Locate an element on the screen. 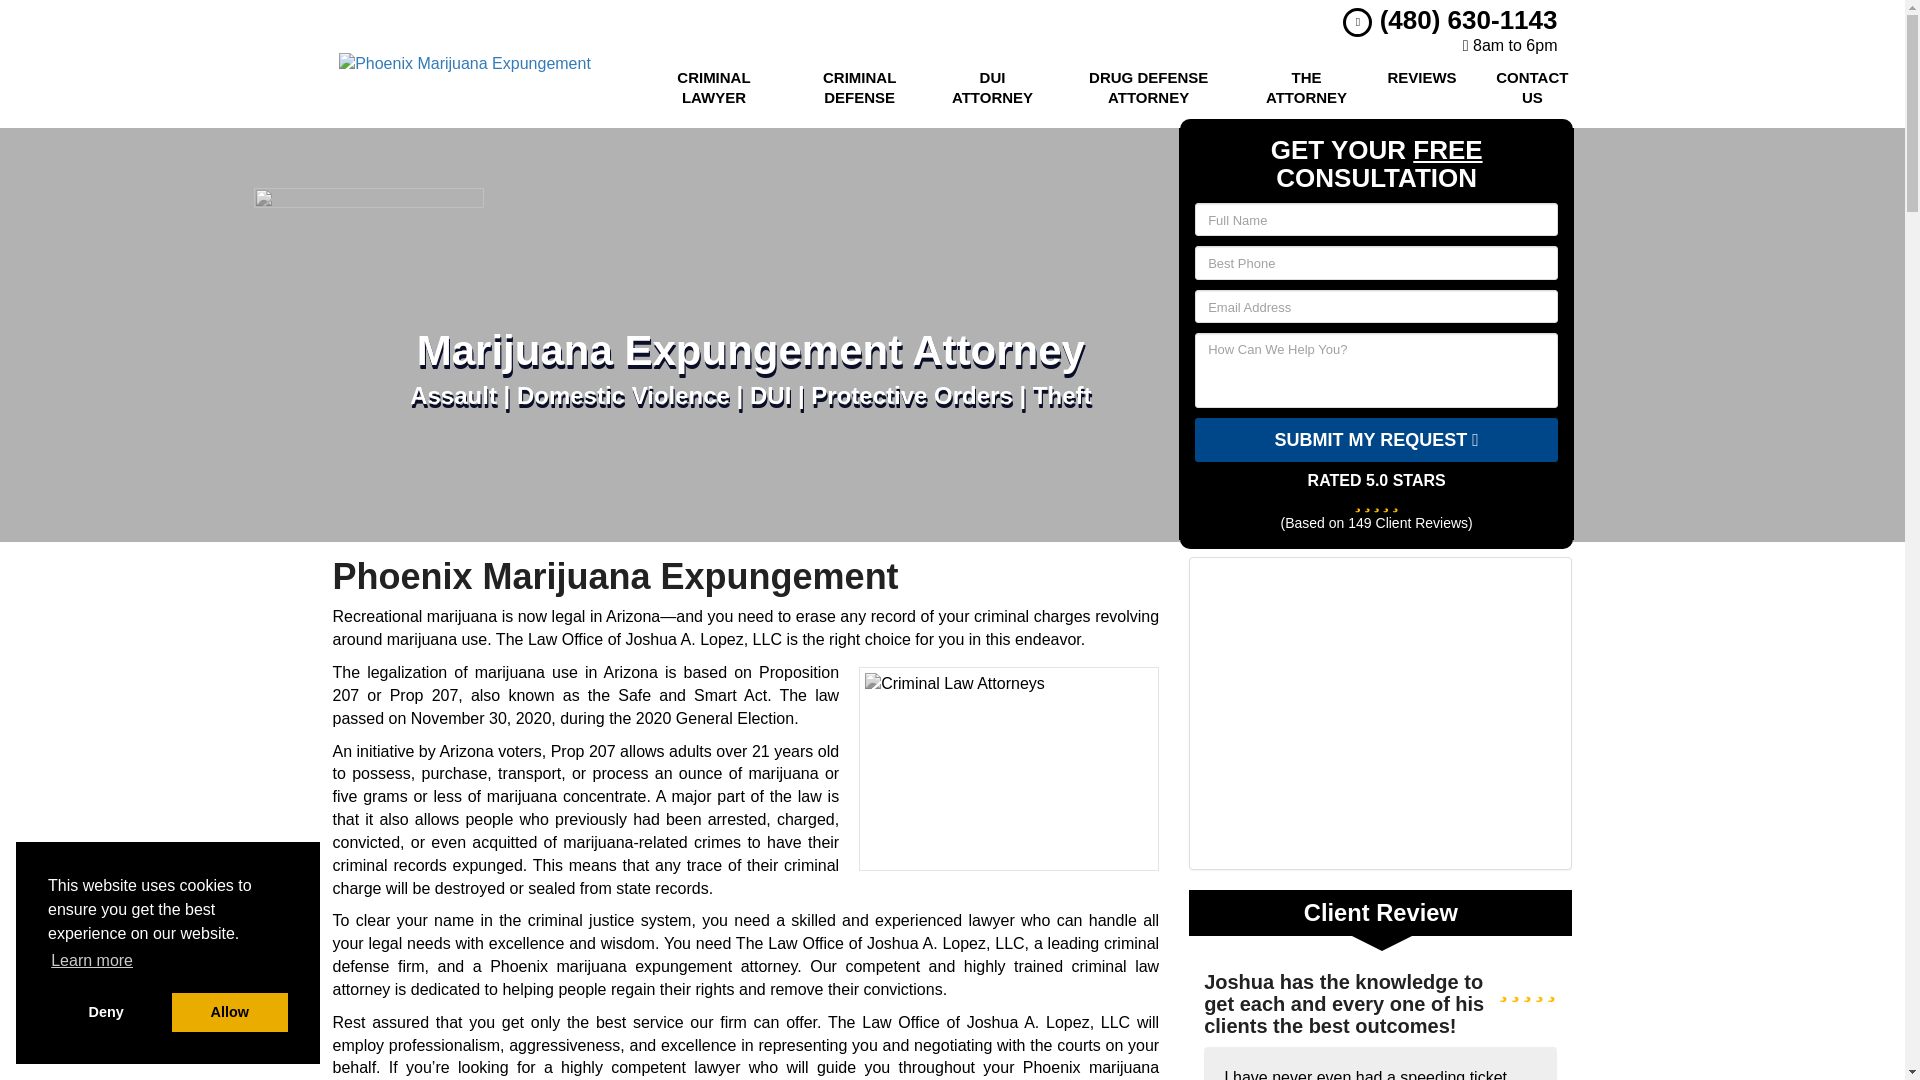 This screenshot has width=1920, height=1080. Contact Us is located at coordinates (1532, 88).